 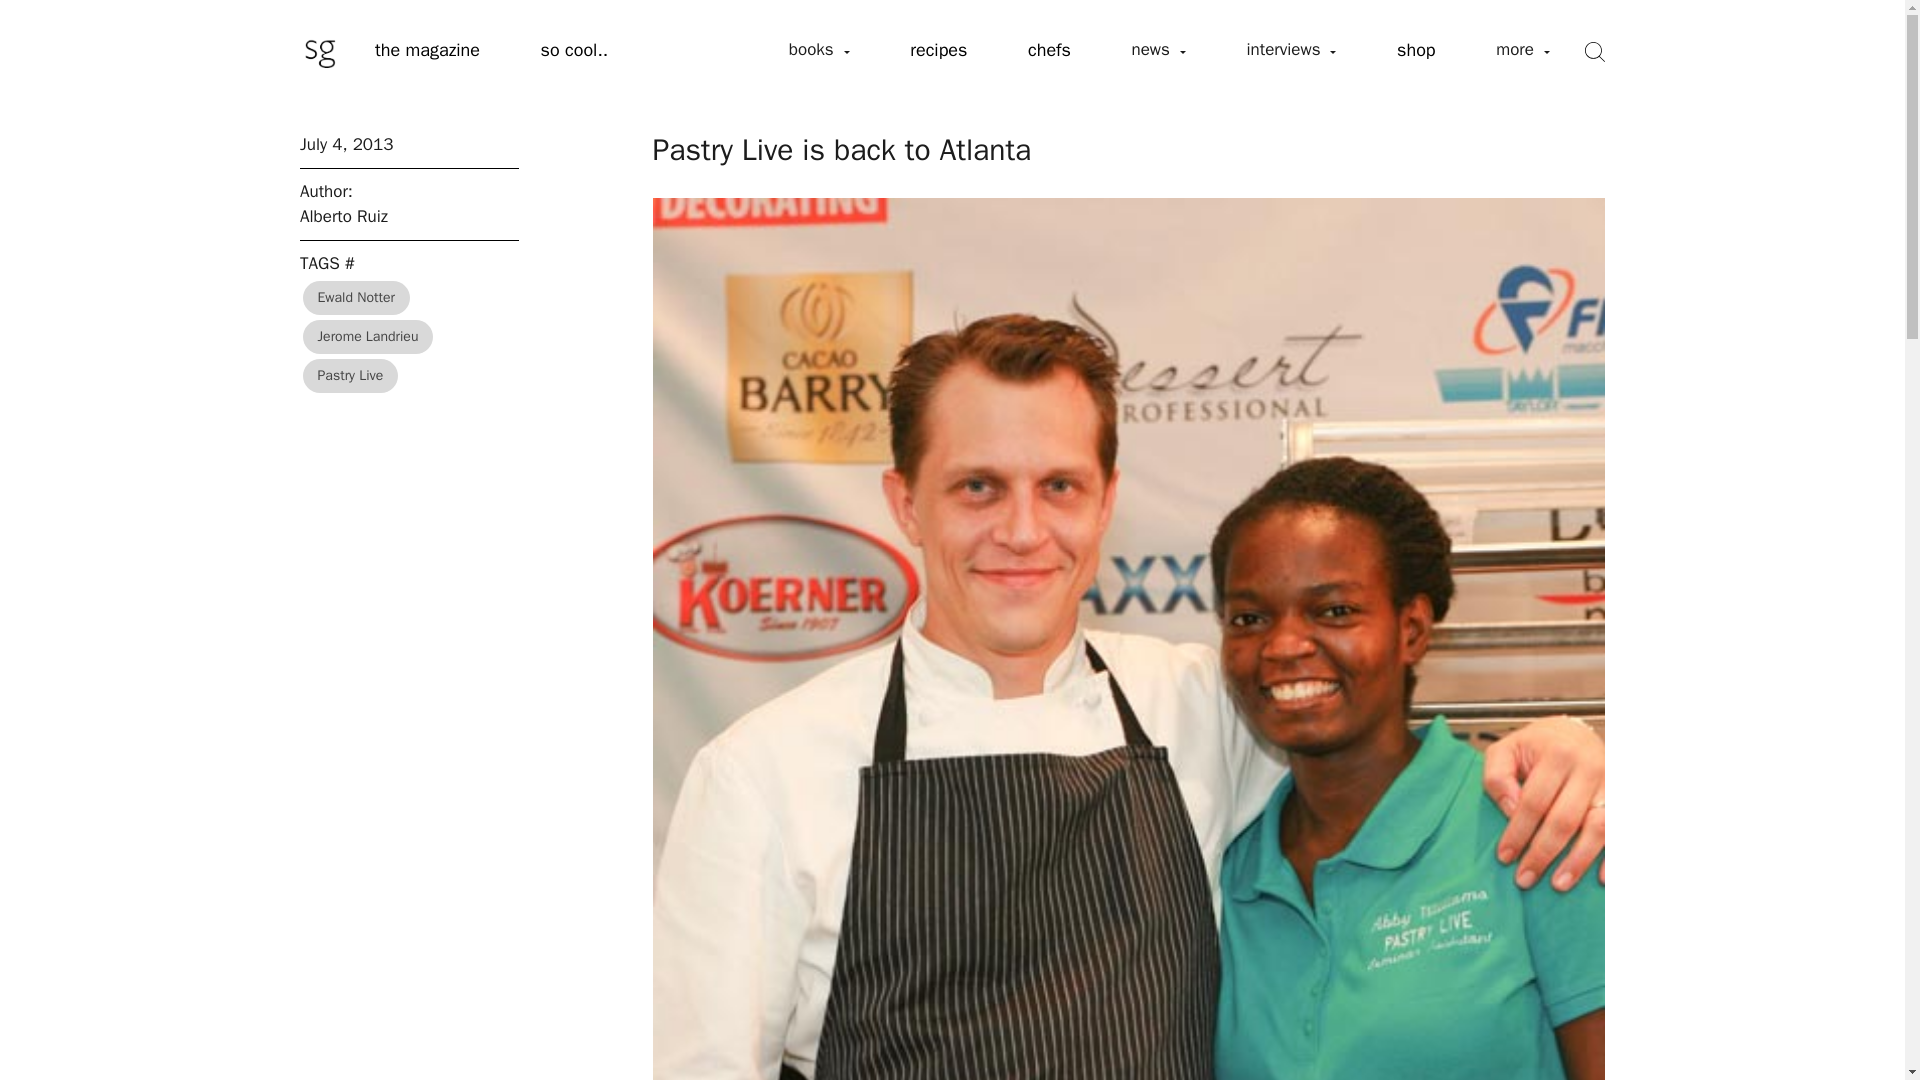 I want to click on books, so click(x=818, y=50).